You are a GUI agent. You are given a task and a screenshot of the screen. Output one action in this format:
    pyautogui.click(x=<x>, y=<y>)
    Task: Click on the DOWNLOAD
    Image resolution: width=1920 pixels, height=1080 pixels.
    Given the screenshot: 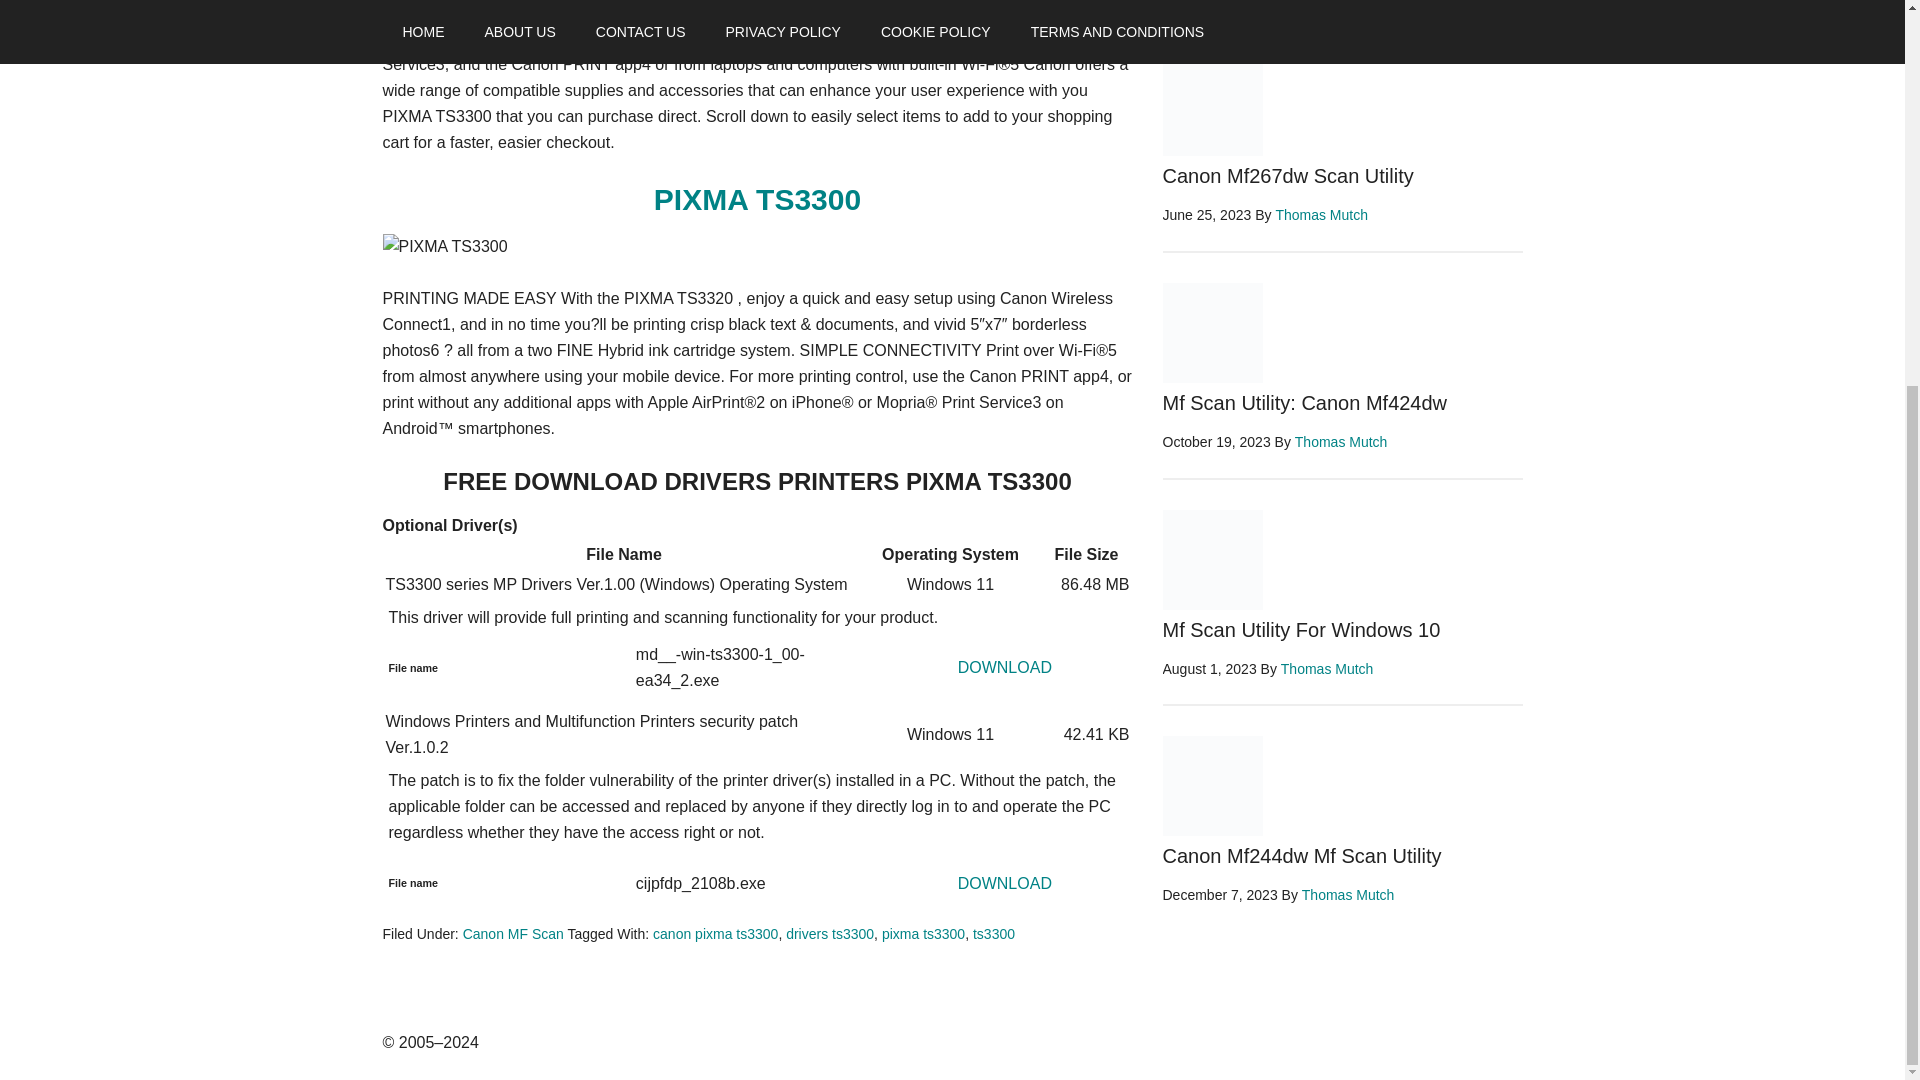 What is the action you would take?
    pyautogui.click(x=1005, y=667)
    